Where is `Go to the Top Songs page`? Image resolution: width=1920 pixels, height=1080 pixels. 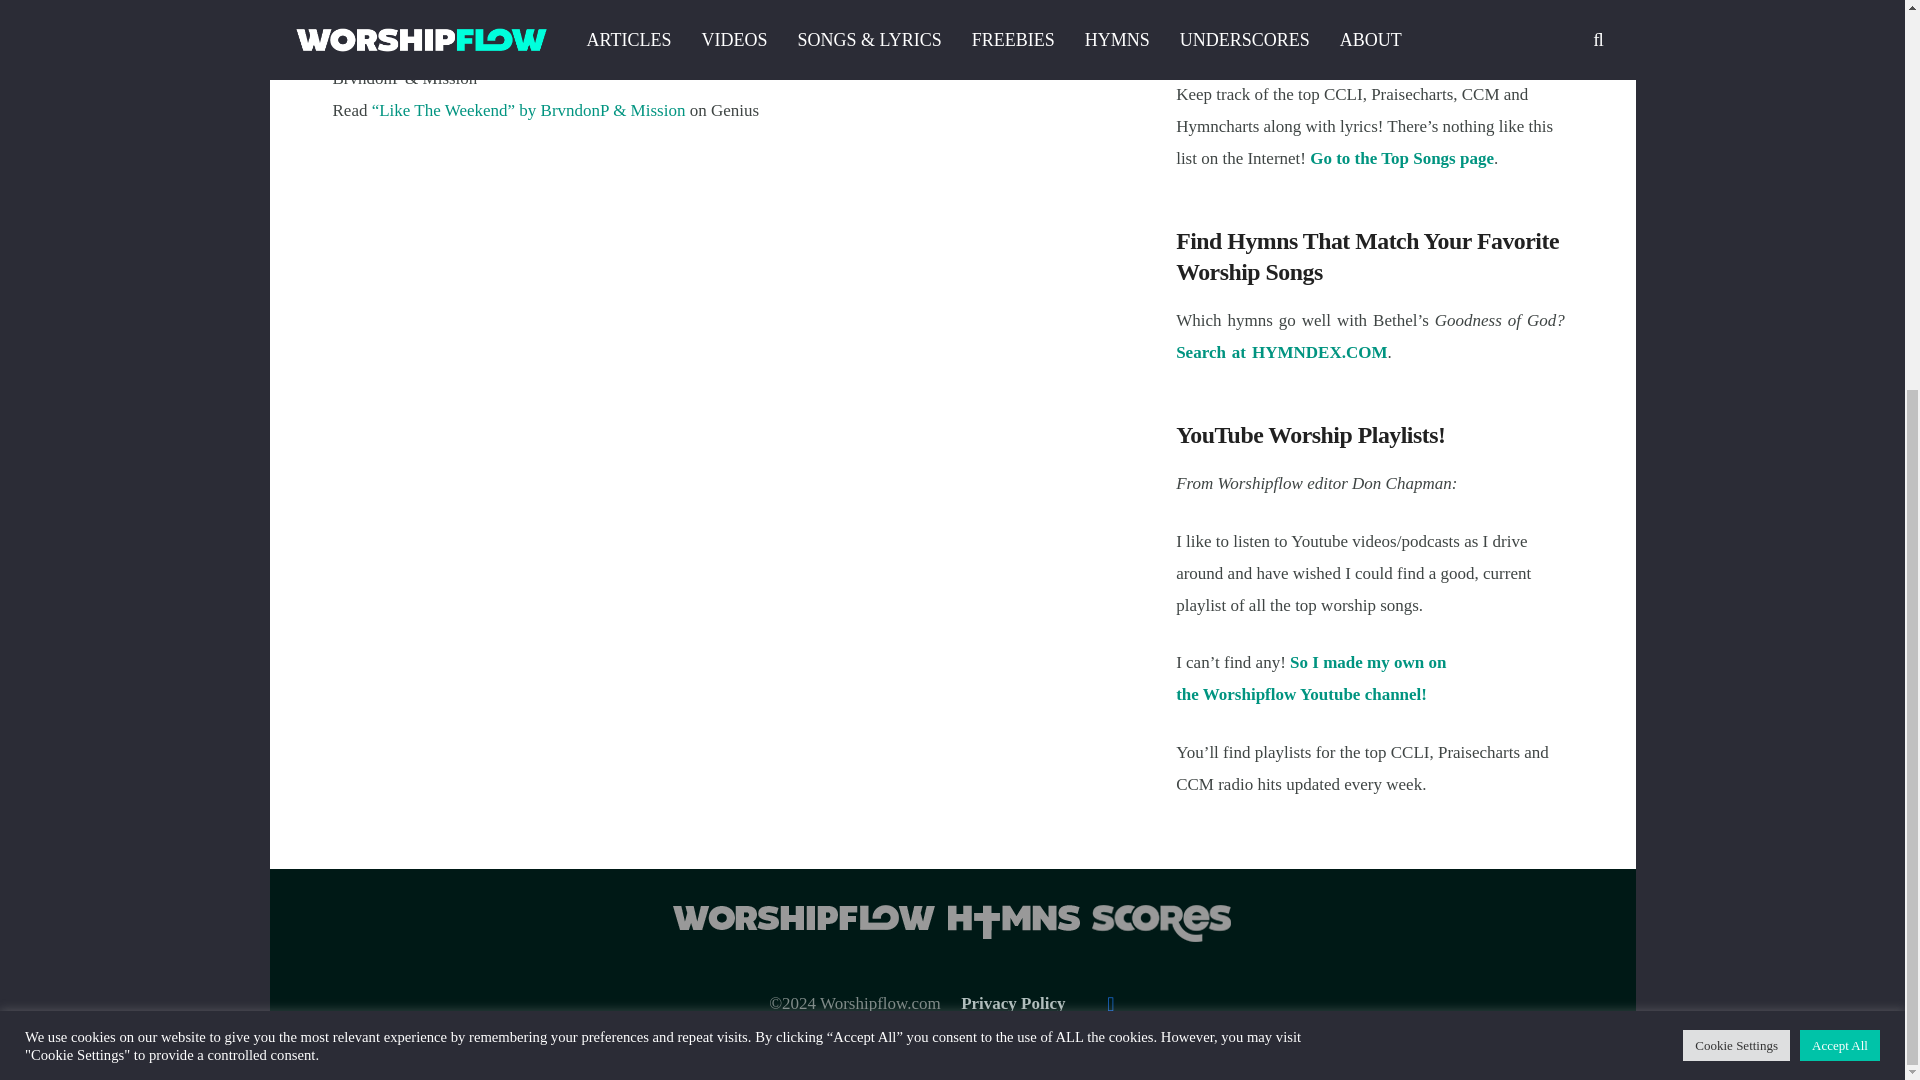 Go to the Top Songs page is located at coordinates (1401, 158).